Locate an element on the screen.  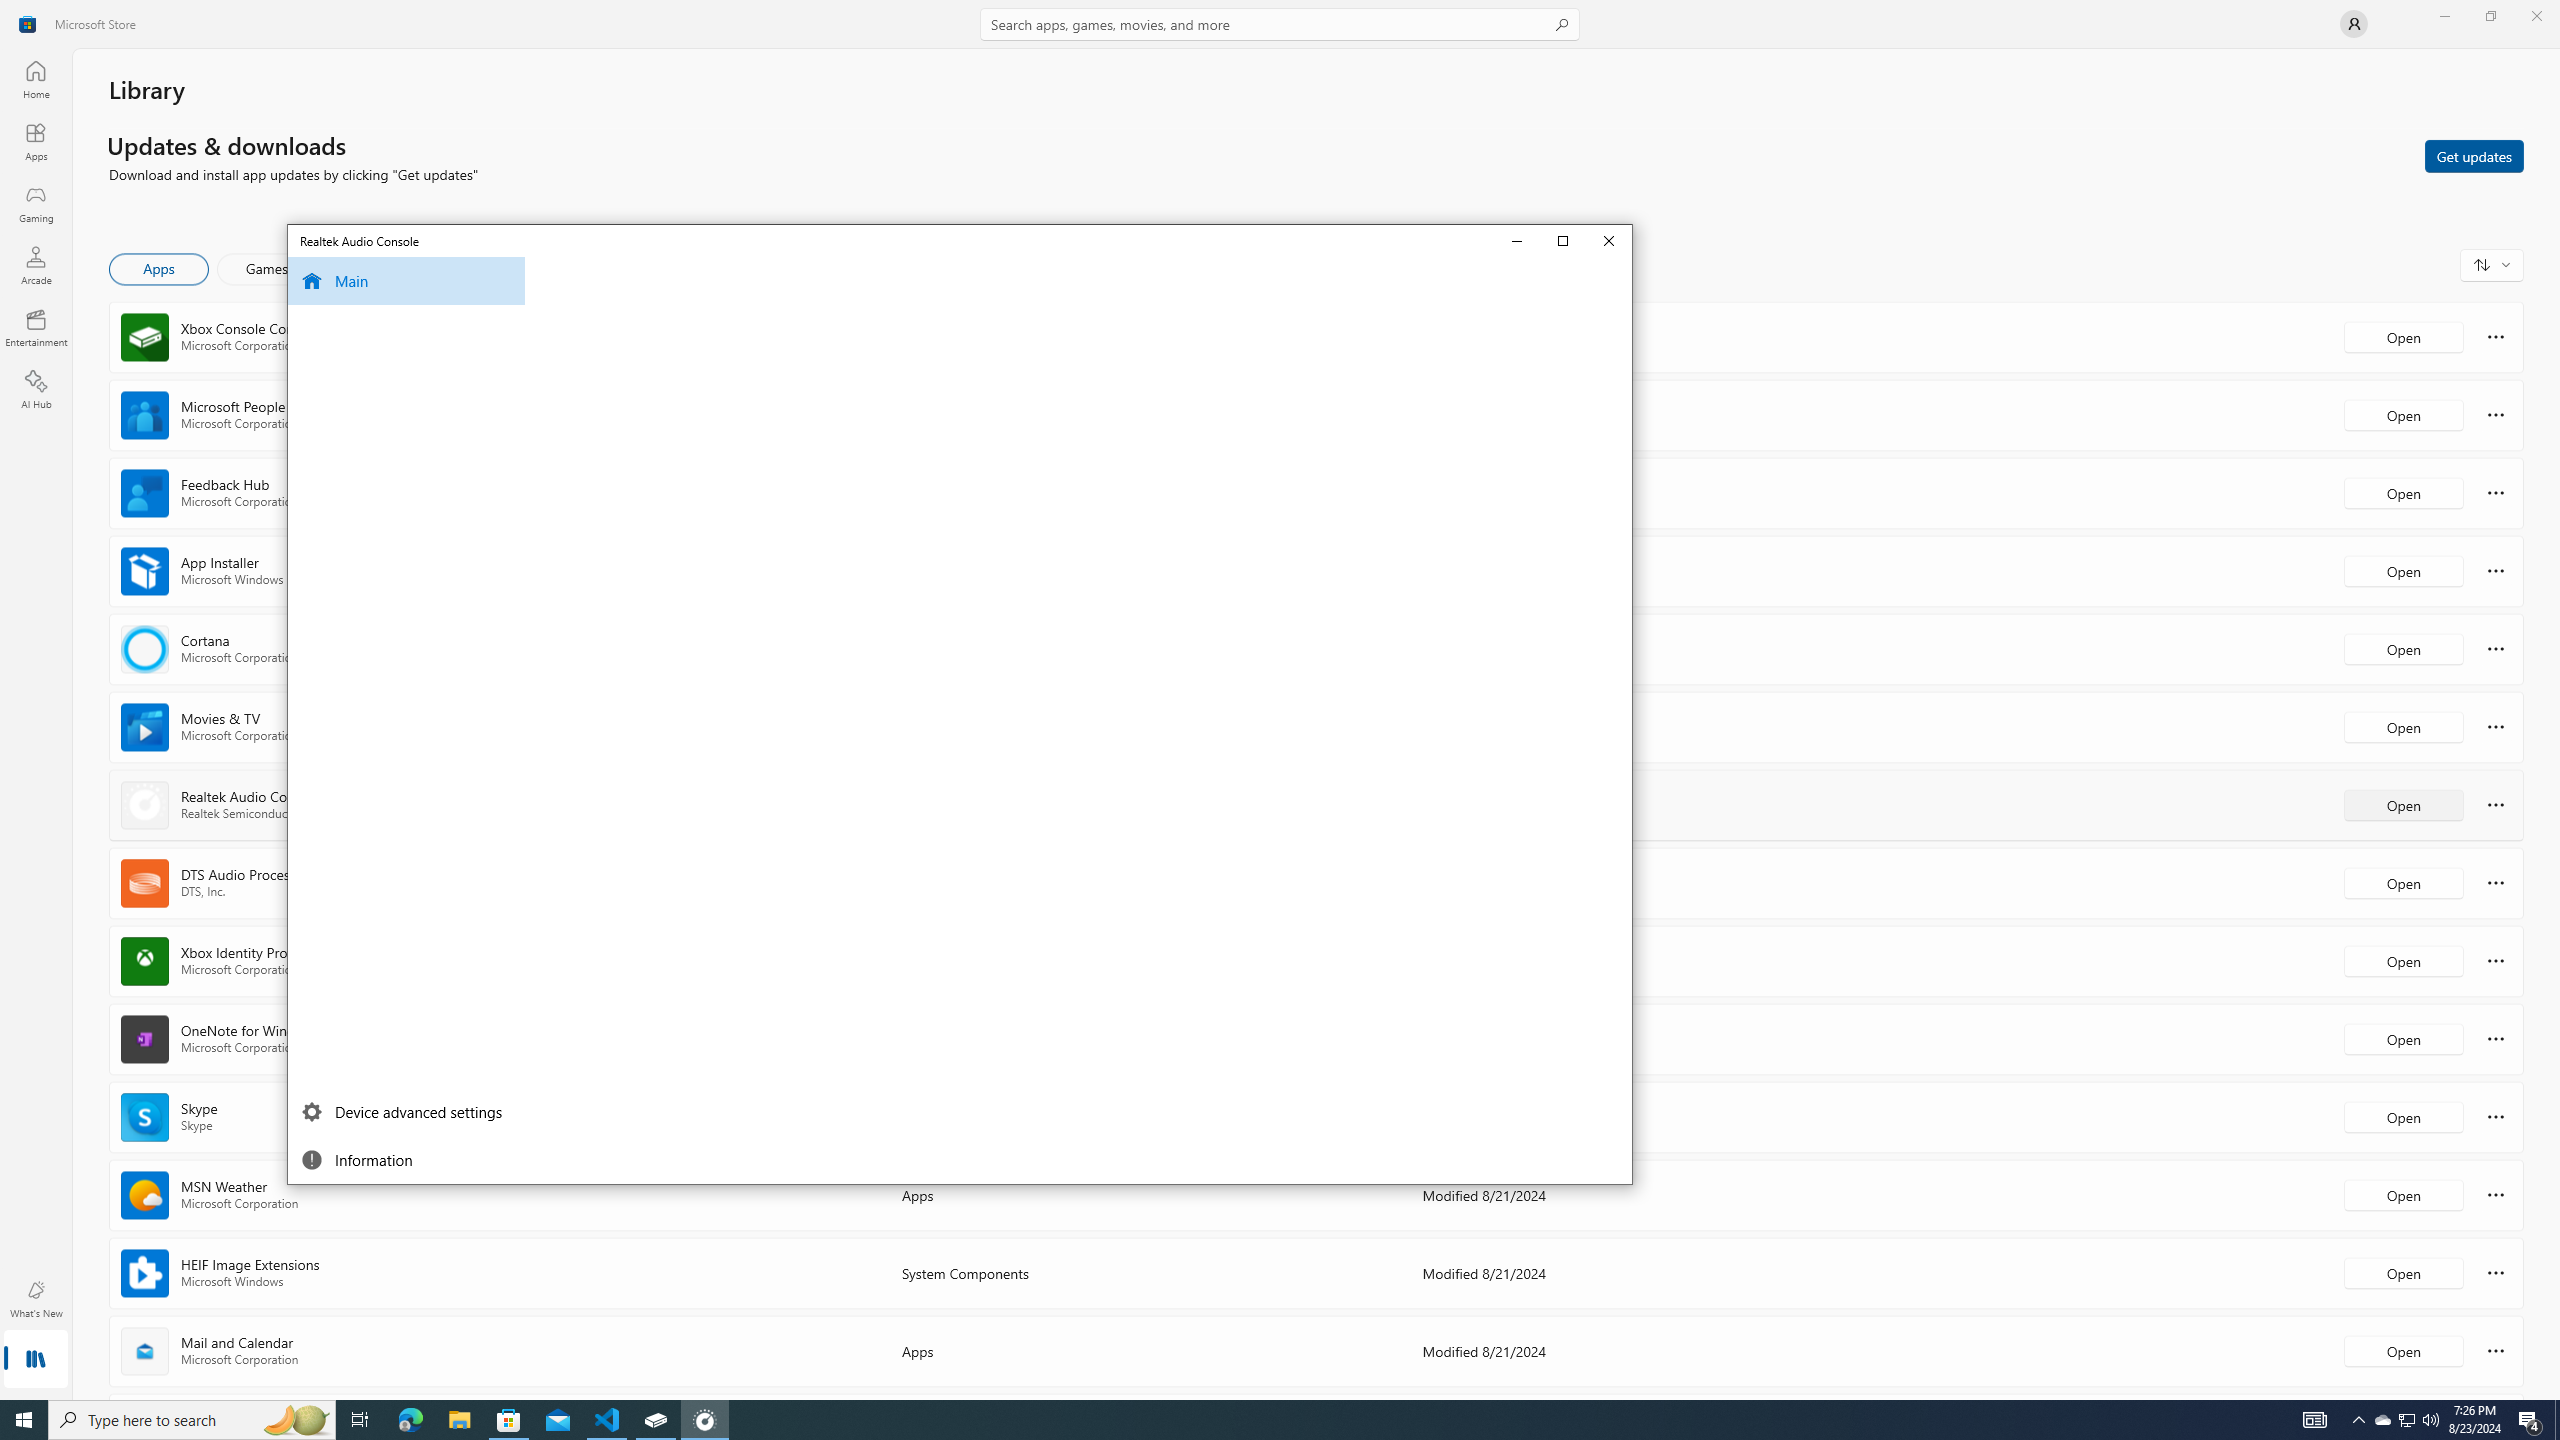
Start is located at coordinates (24, 1420).